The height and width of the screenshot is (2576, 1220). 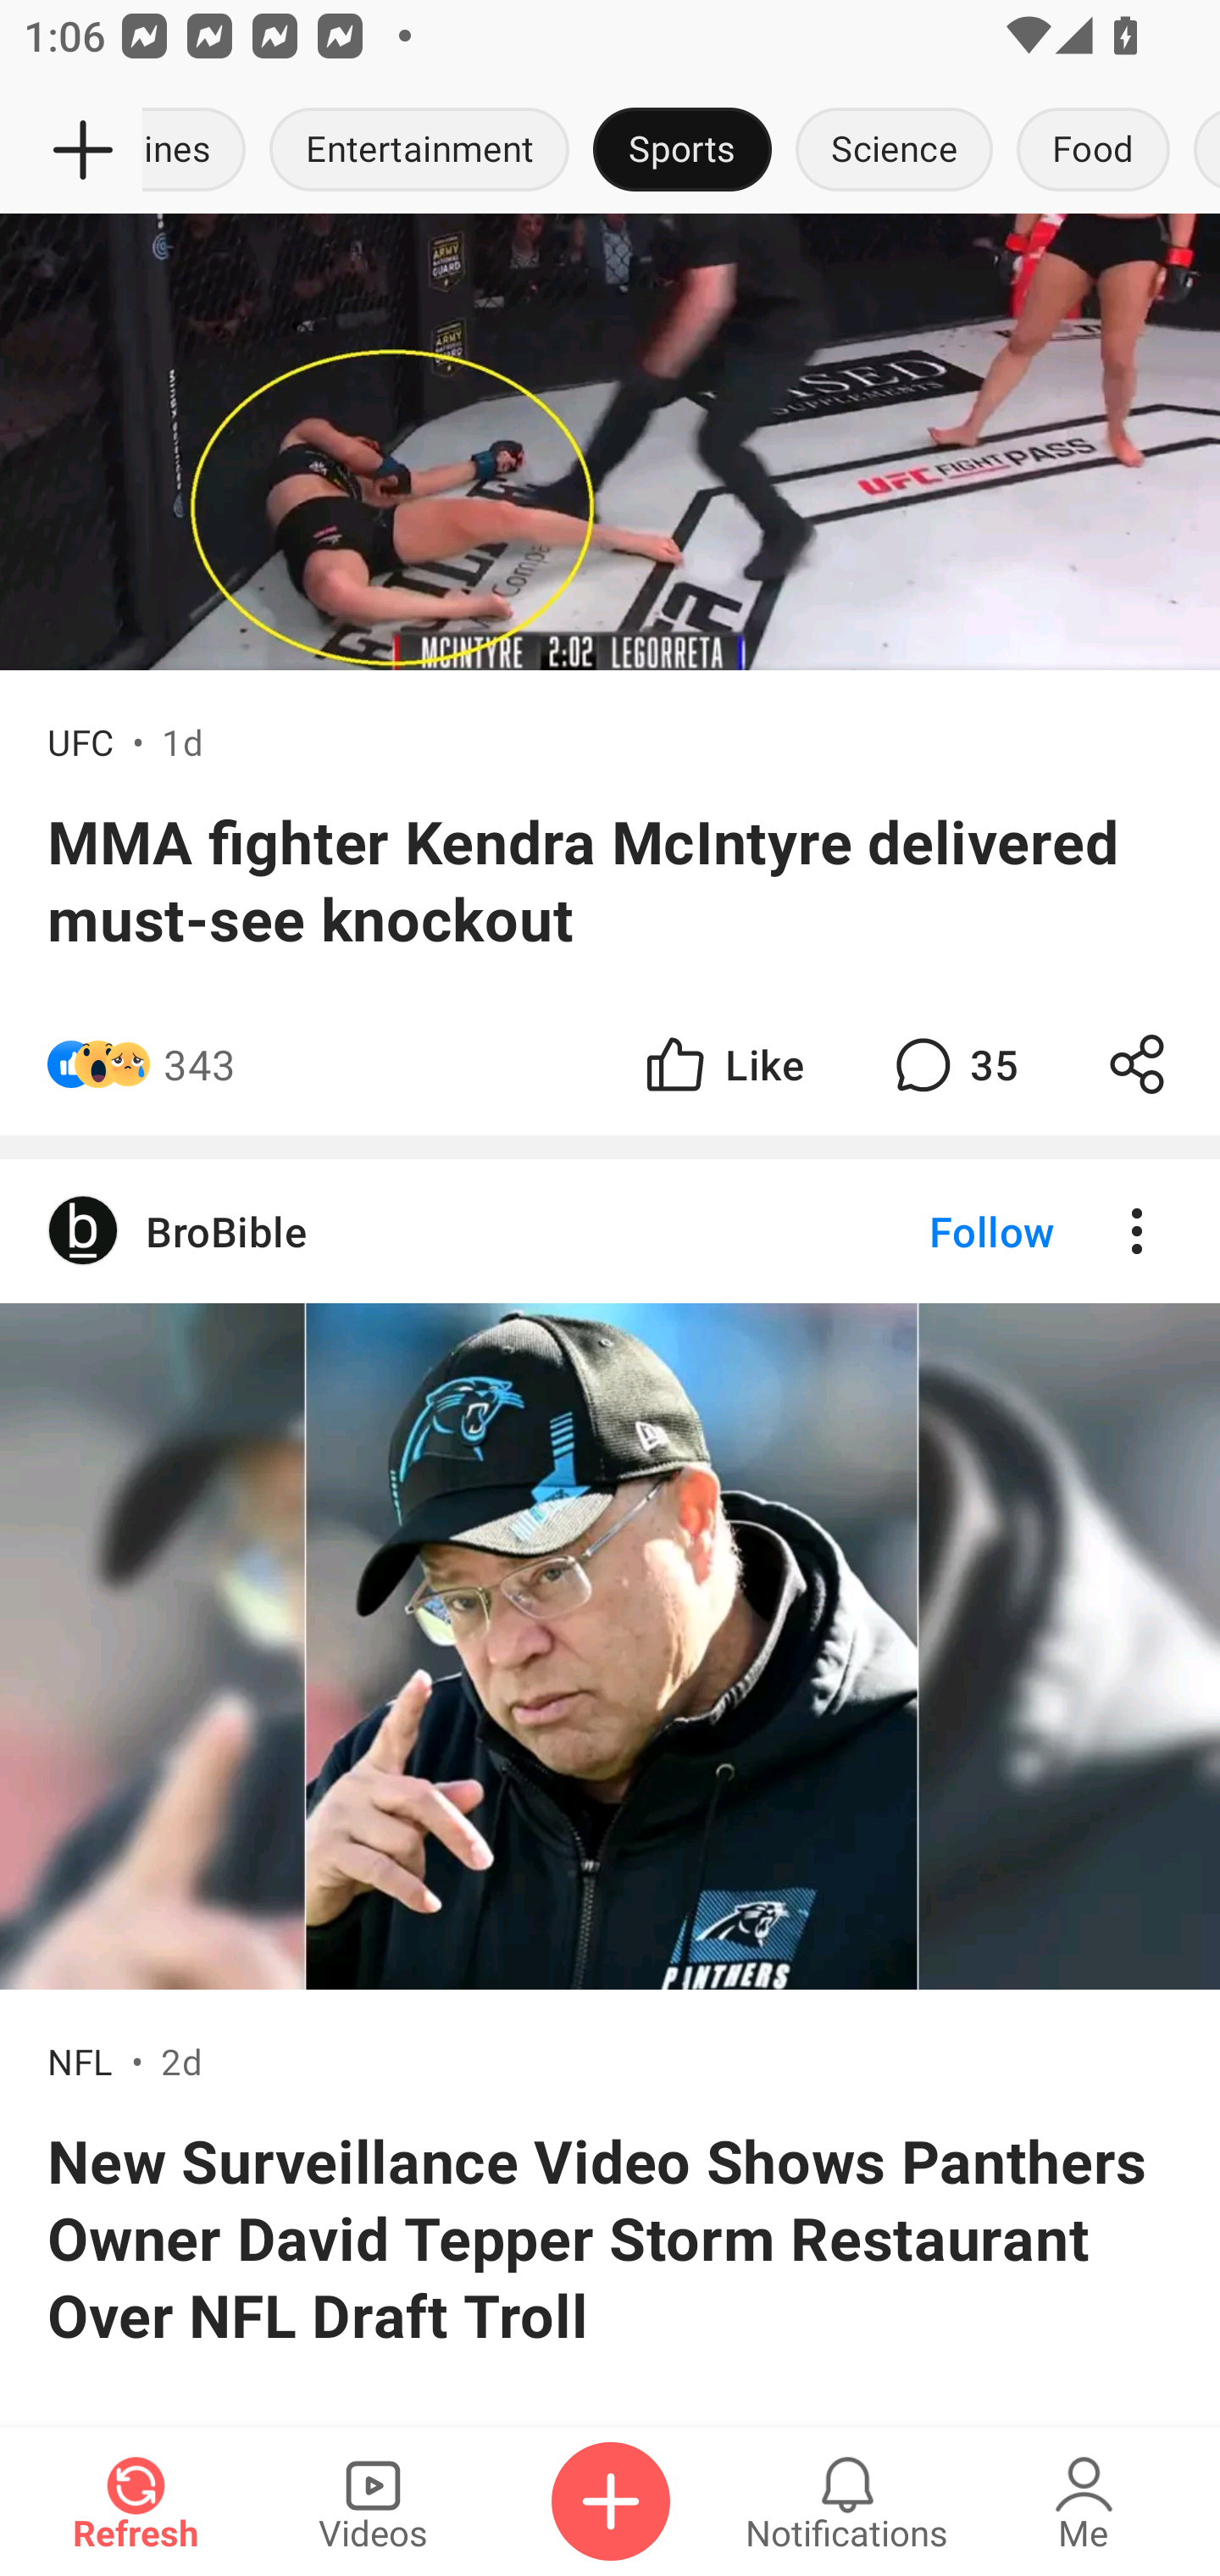 I want to click on BroBible Follow, so click(x=610, y=1231).